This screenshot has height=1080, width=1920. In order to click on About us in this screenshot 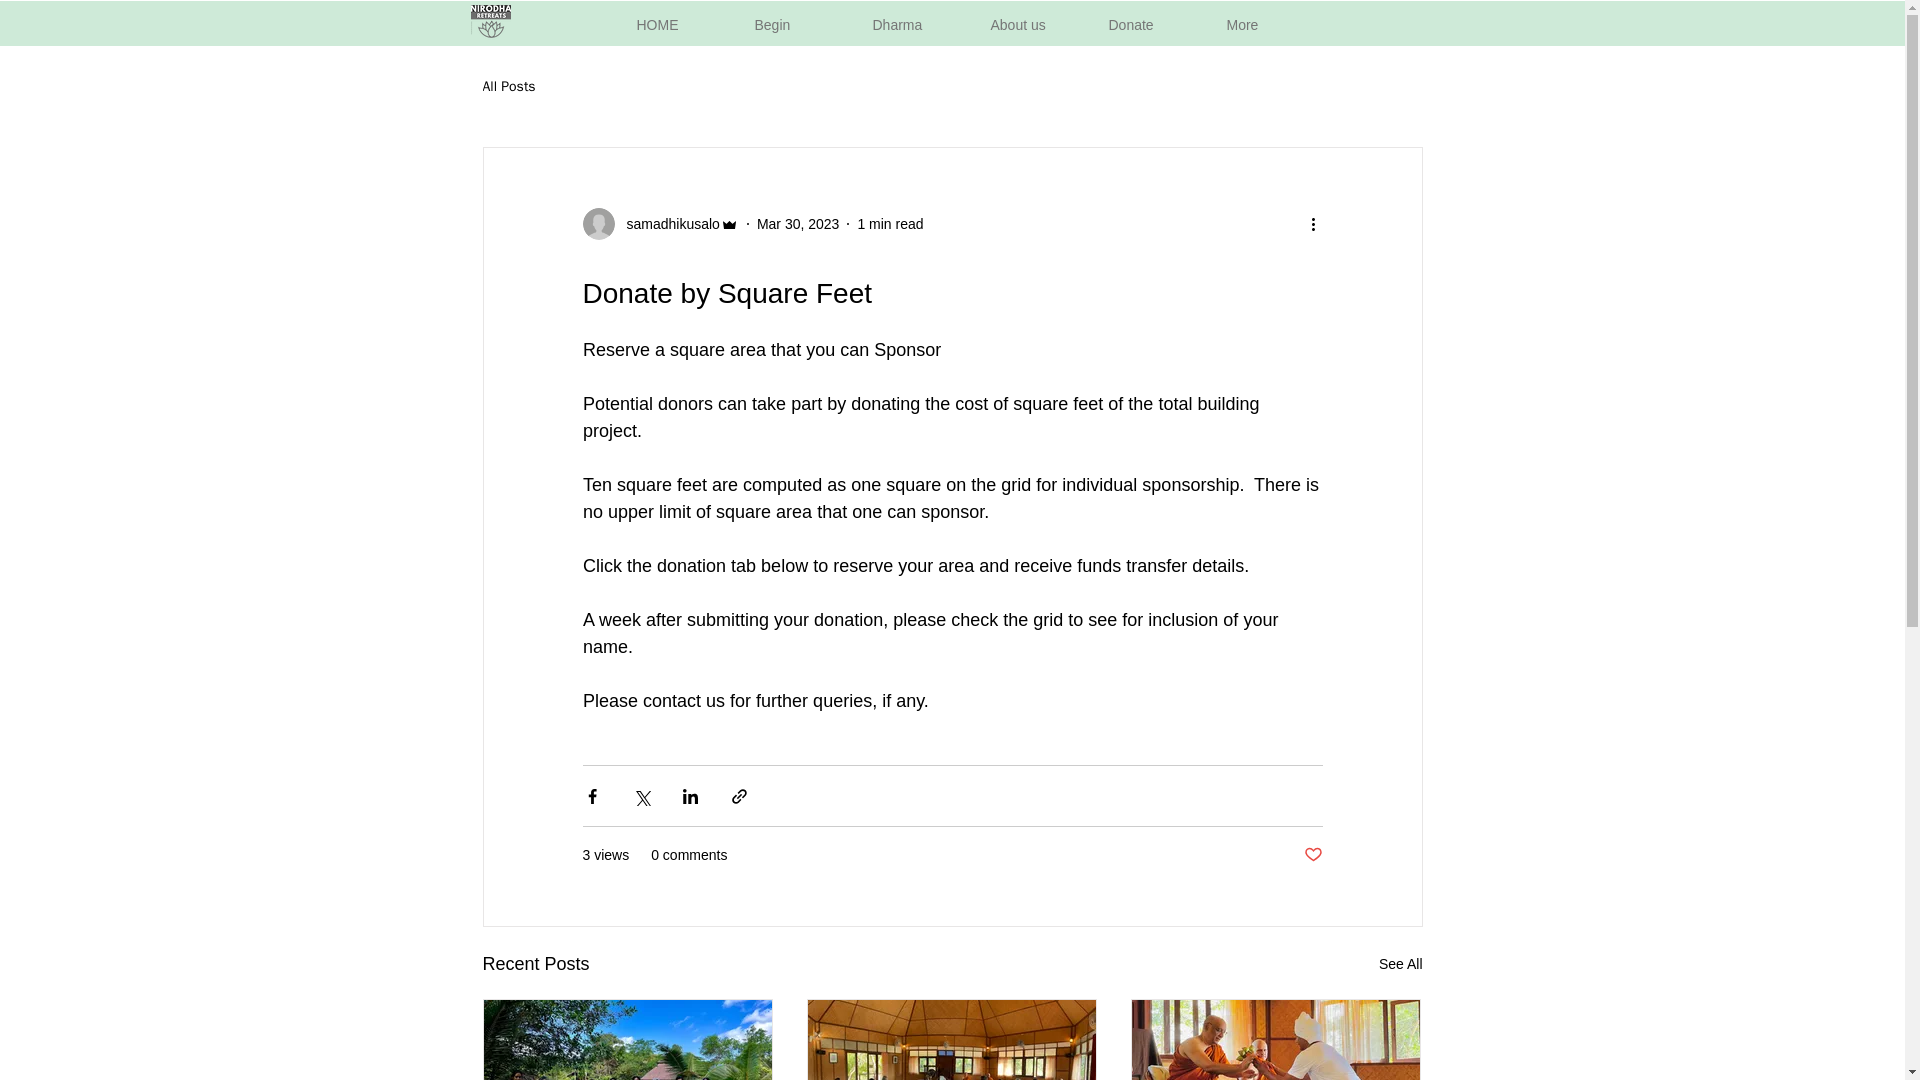, I will do `click(1038, 22)`.